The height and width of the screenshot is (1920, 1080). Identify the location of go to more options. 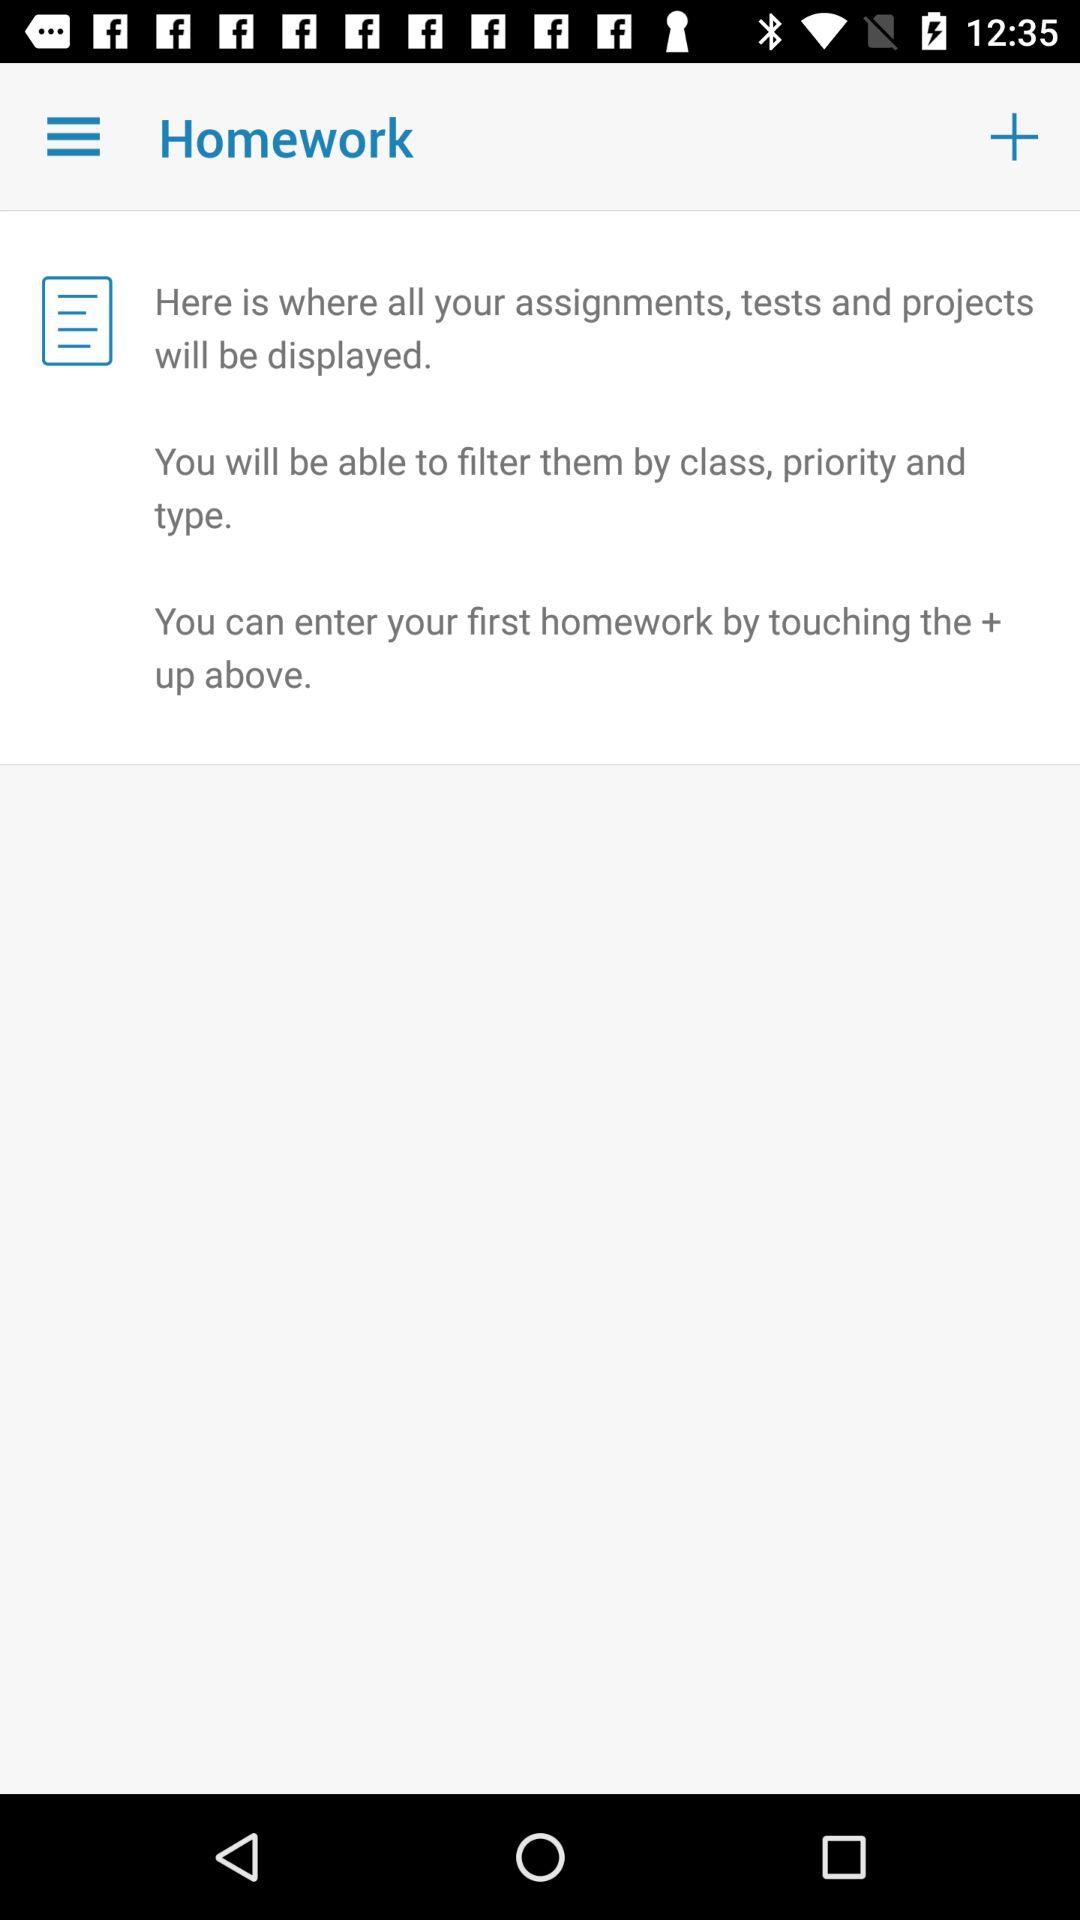
(74, 136).